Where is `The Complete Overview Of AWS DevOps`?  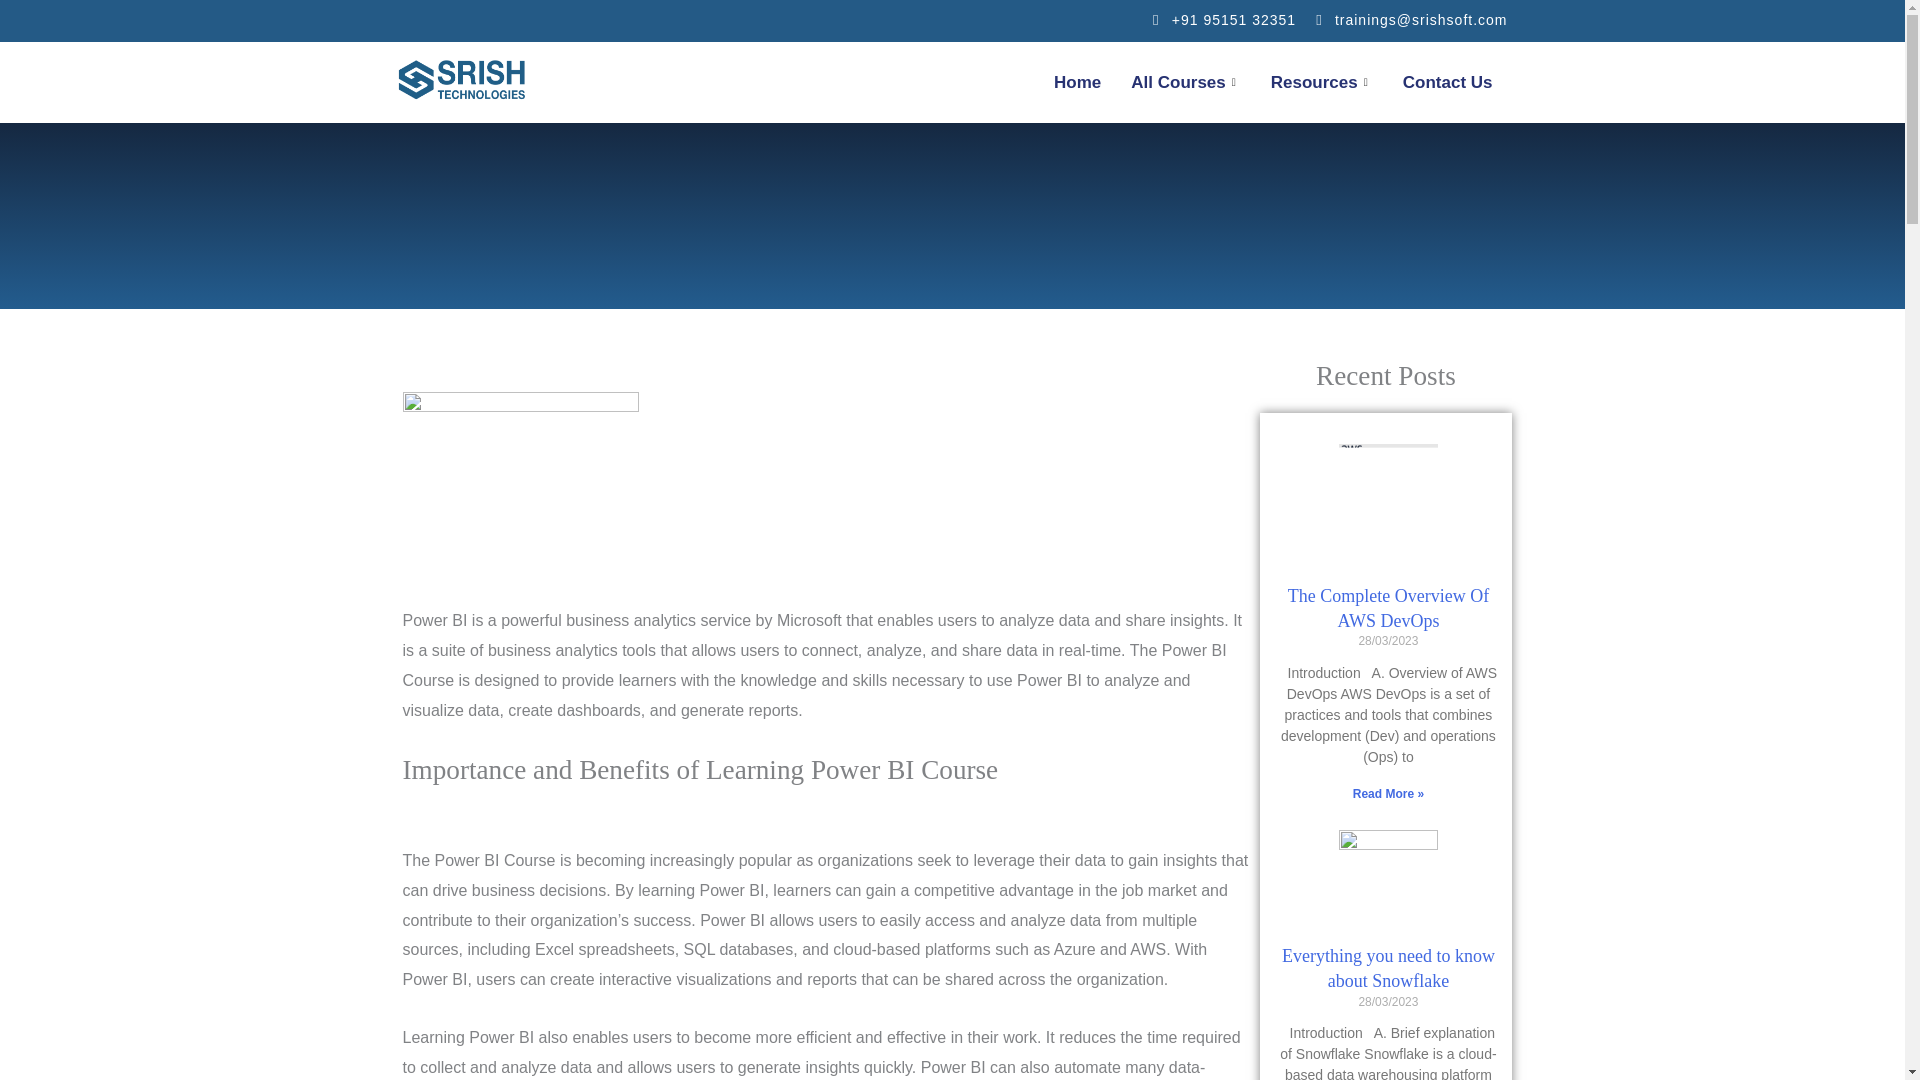
The Complete Overview Of AWS DevOps is located at coordinates (1388, 608).